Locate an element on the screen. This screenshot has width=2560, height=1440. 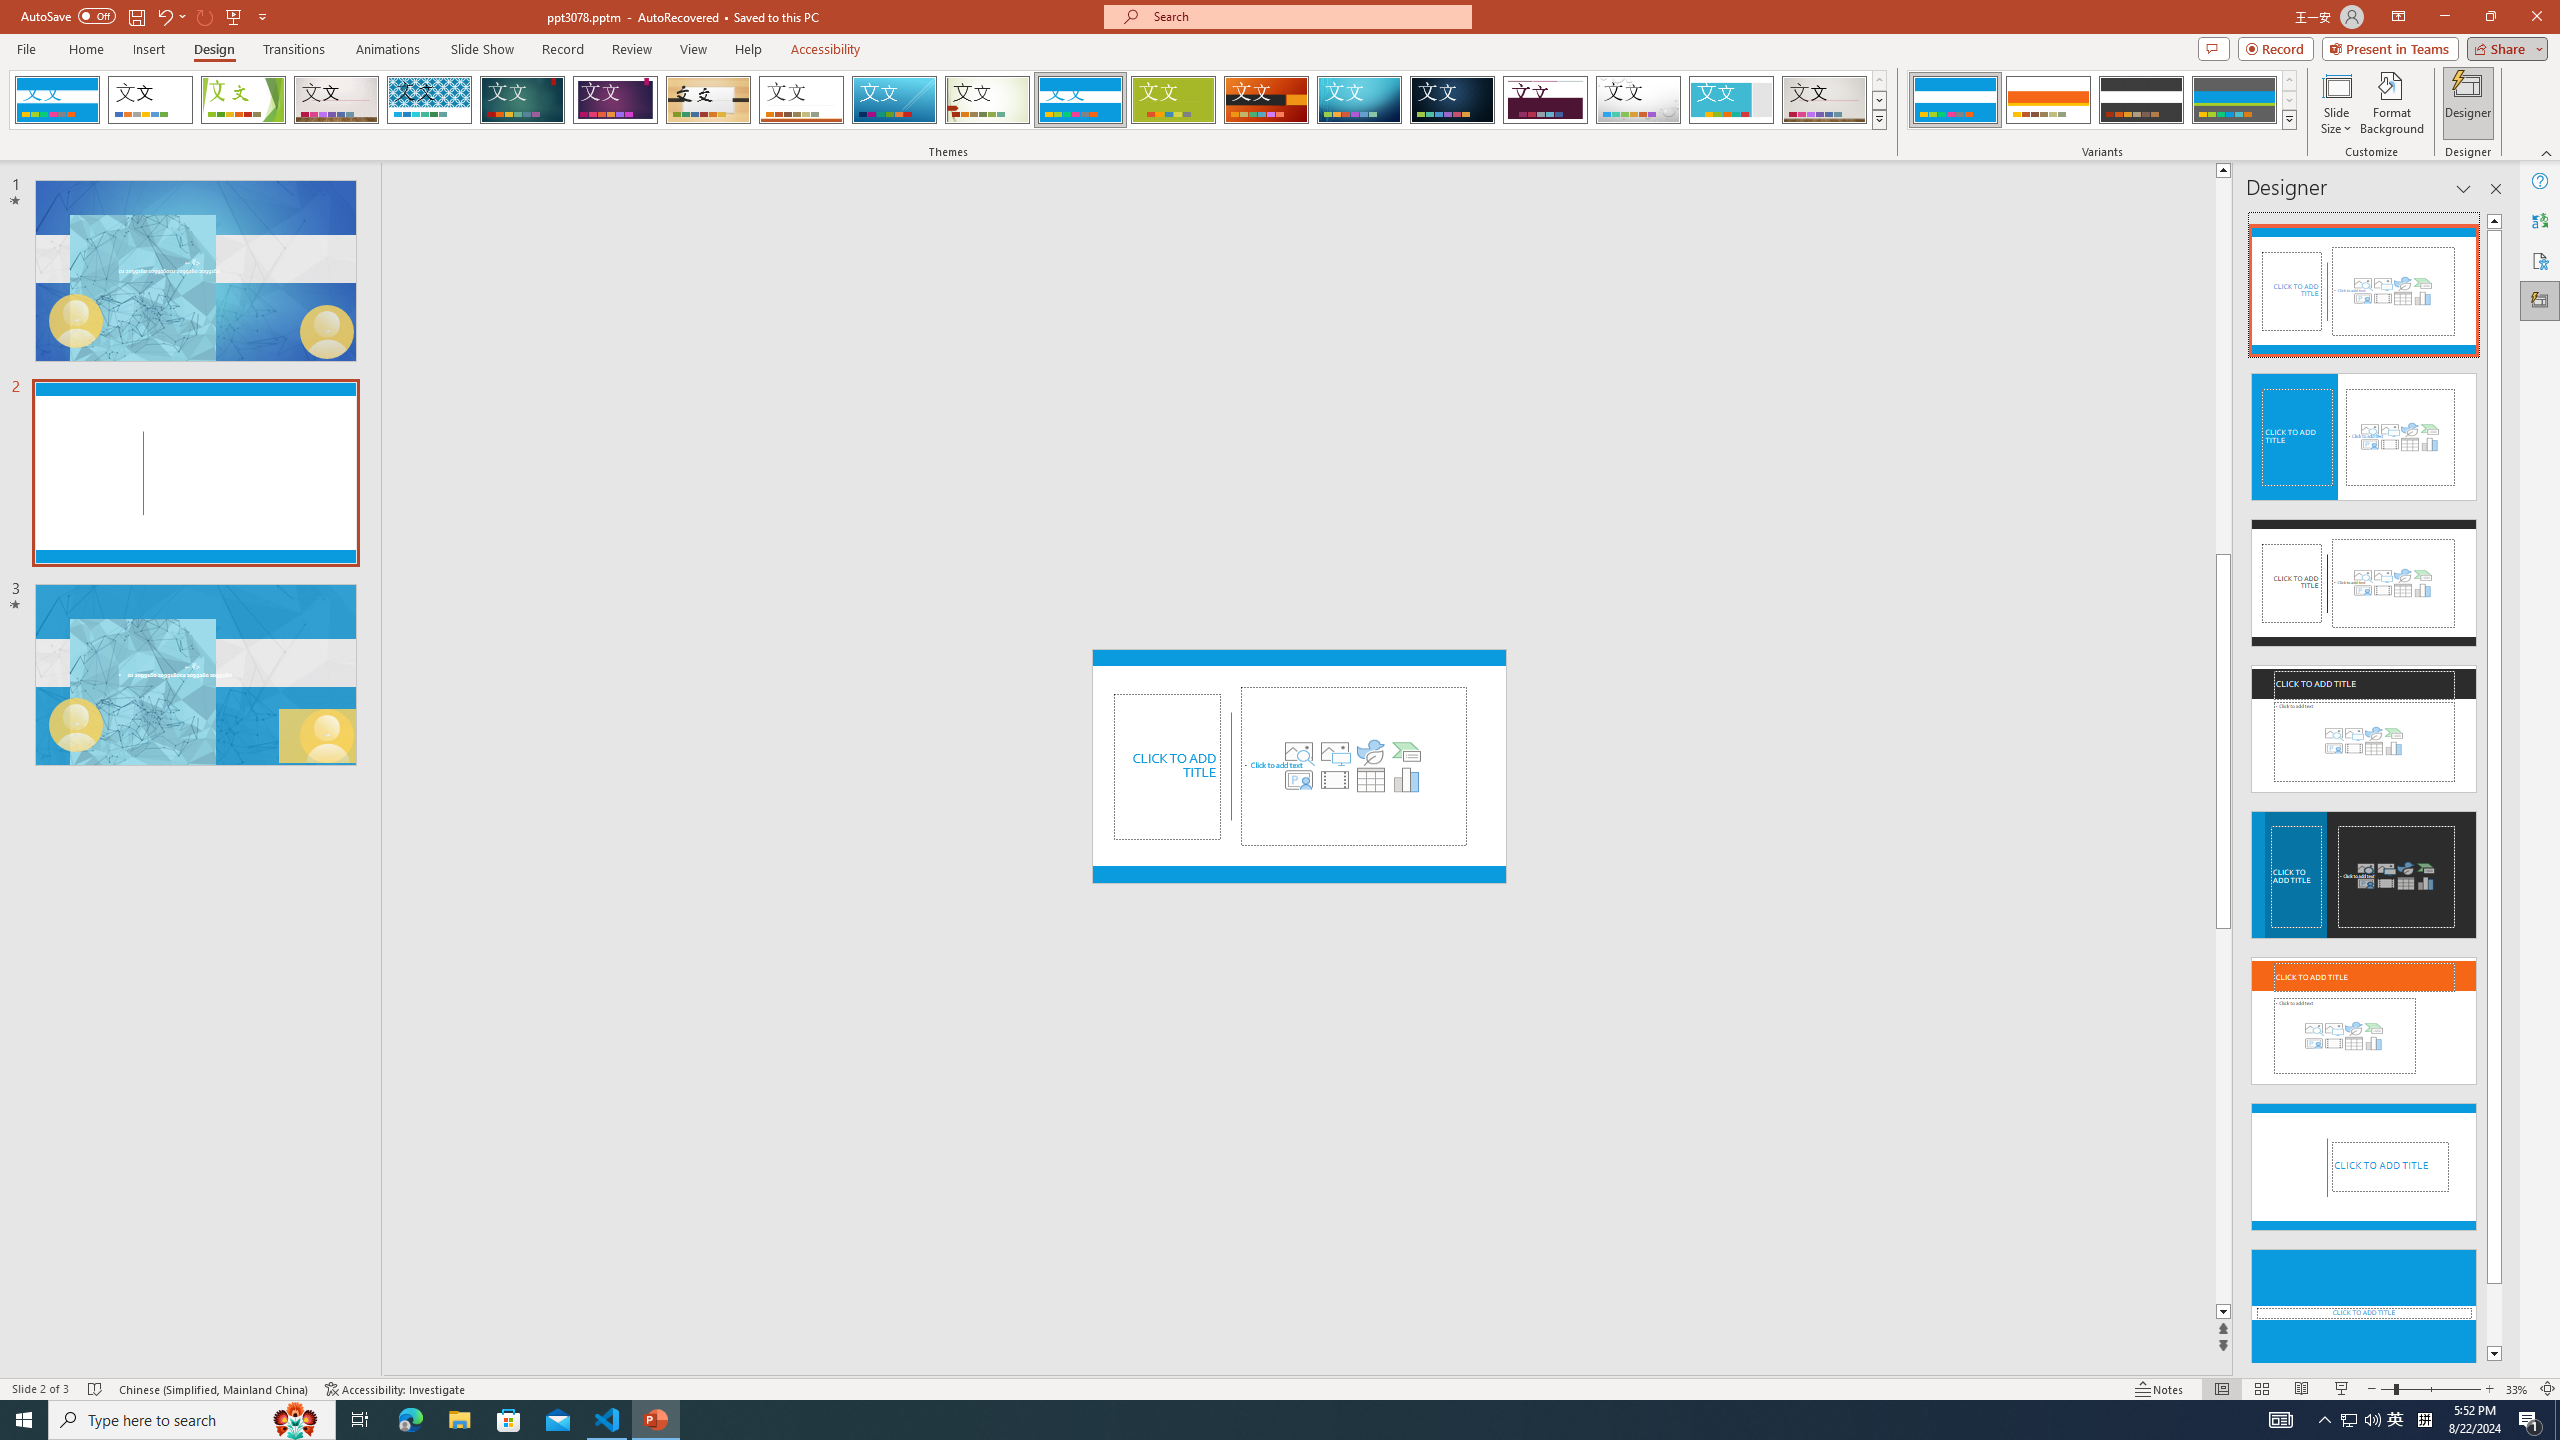
Organic is located at coordinates (709, 100).